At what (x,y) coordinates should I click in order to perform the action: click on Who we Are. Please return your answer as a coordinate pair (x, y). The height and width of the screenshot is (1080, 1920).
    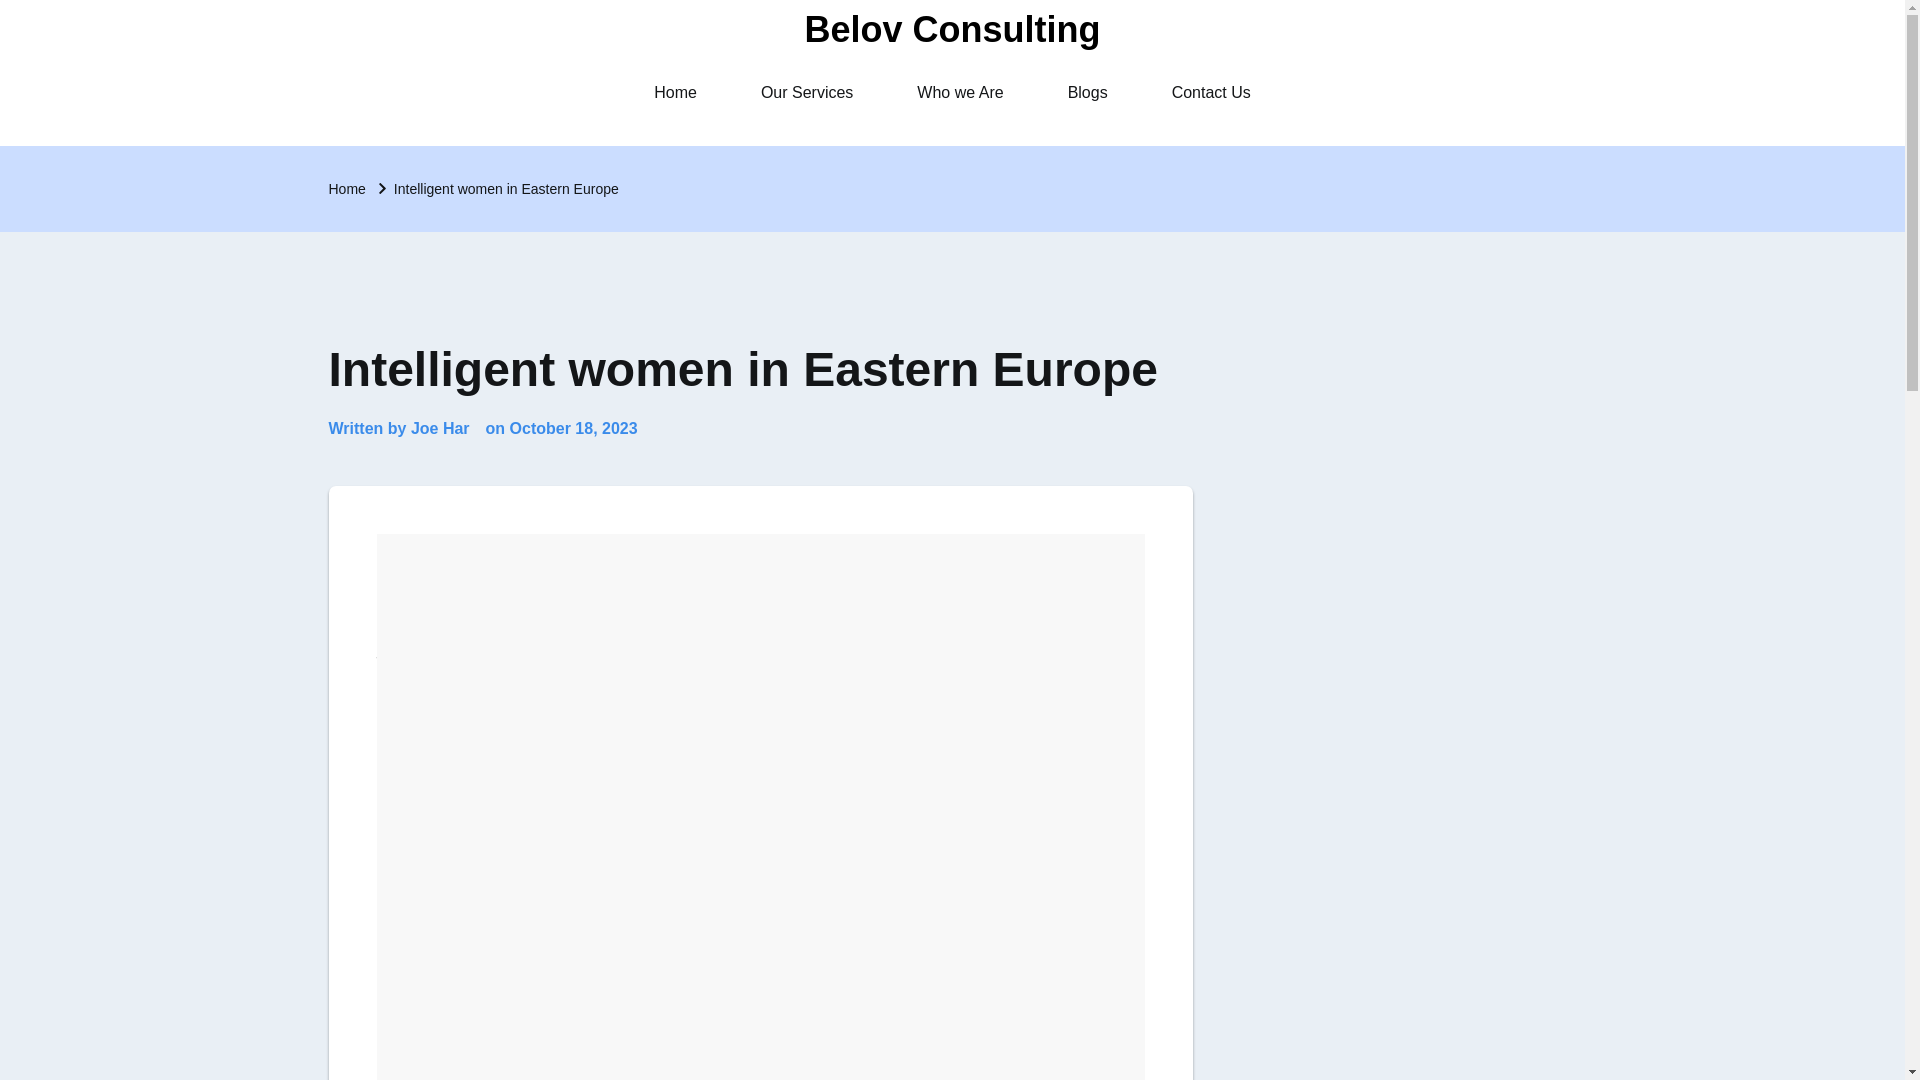
    Looking at the image, I should click on (960, 92).